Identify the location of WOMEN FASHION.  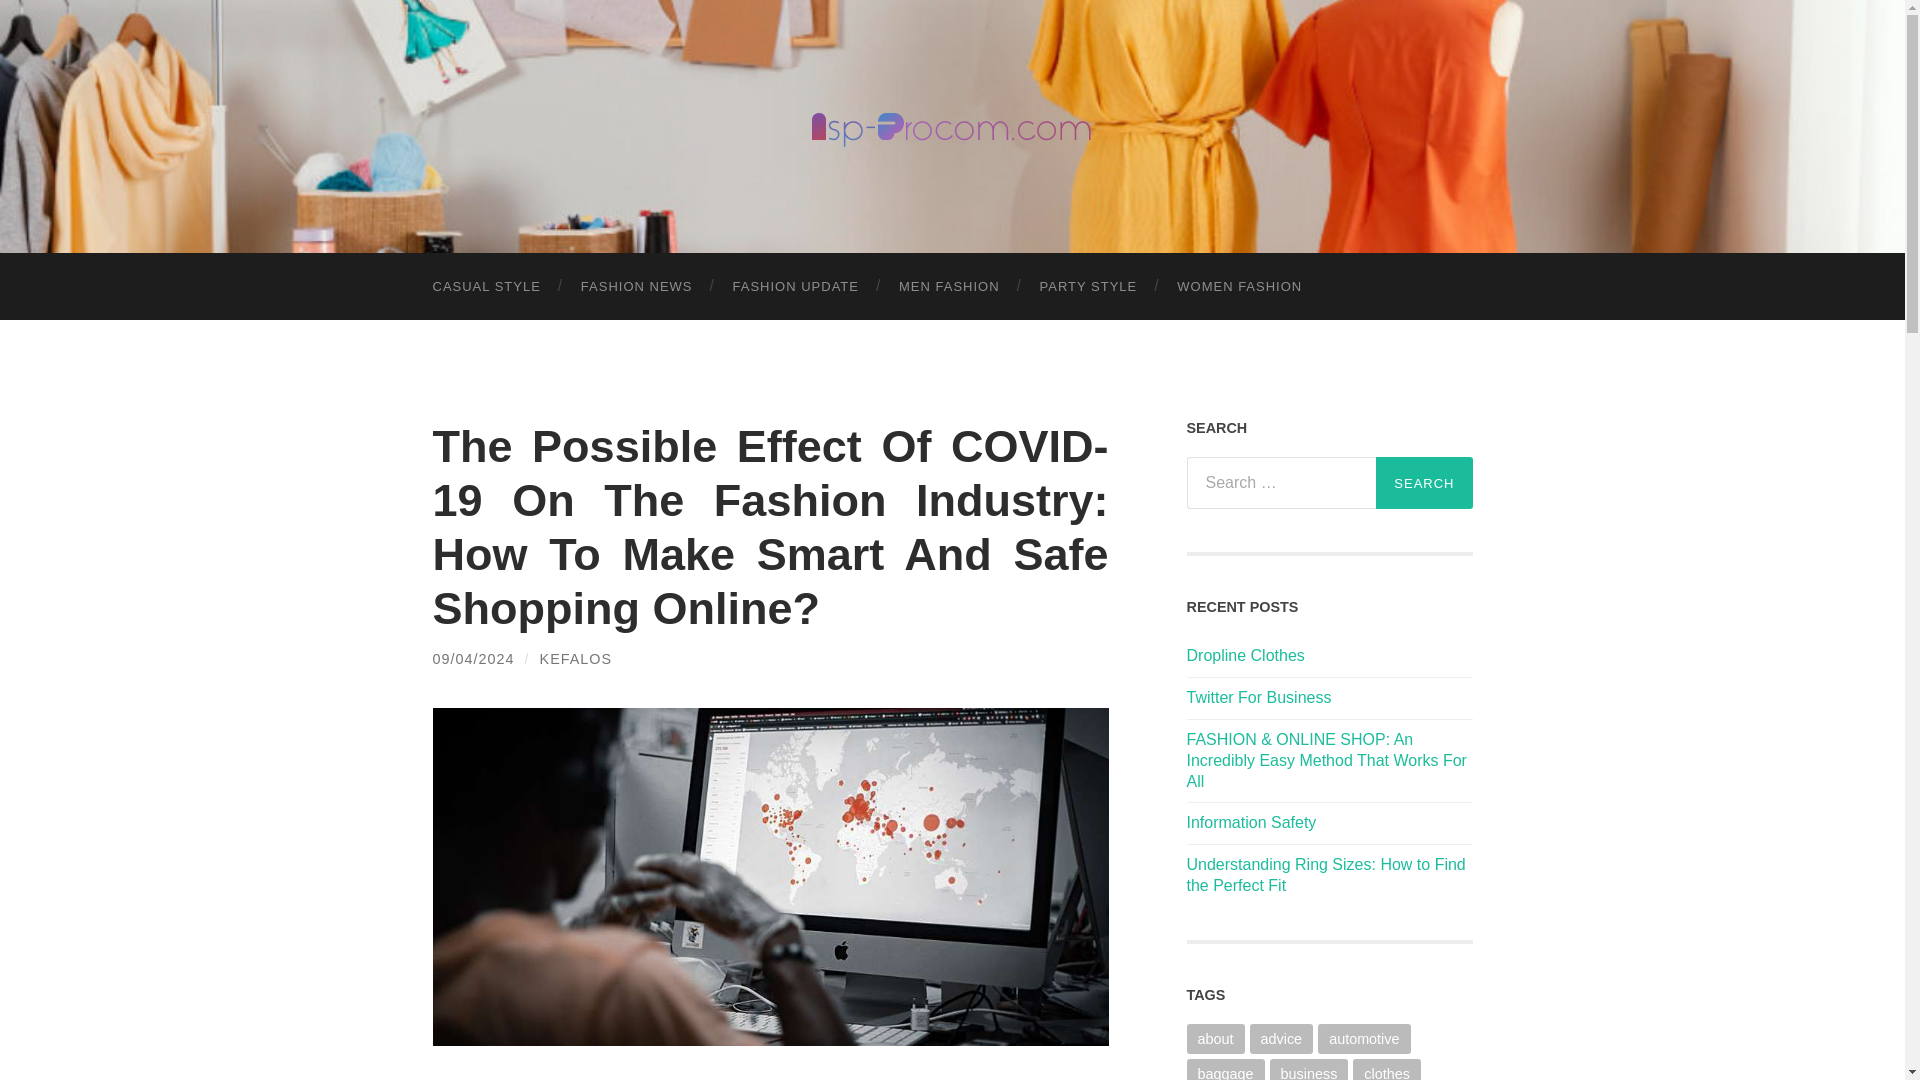
(1240, 286).